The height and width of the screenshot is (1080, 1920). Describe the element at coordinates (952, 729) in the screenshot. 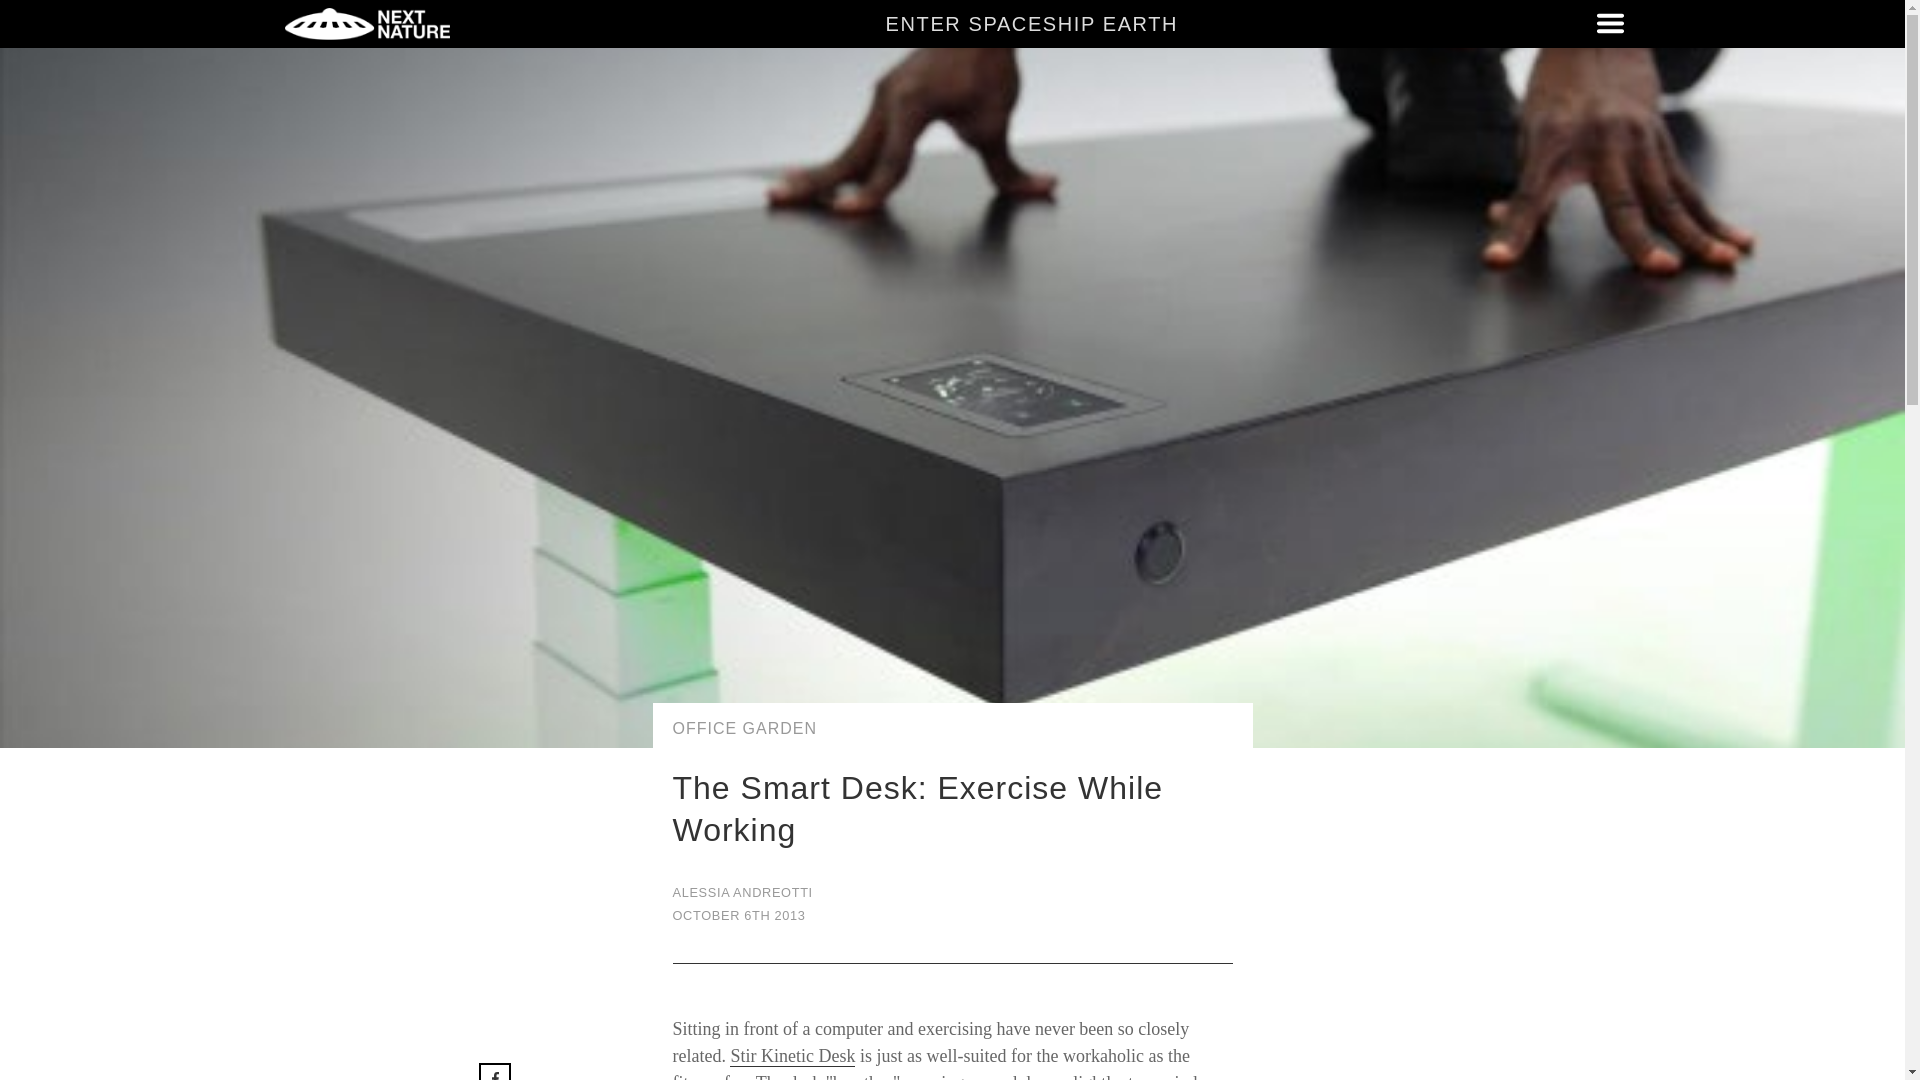

I see `OFFICE GARDEN` at that location.